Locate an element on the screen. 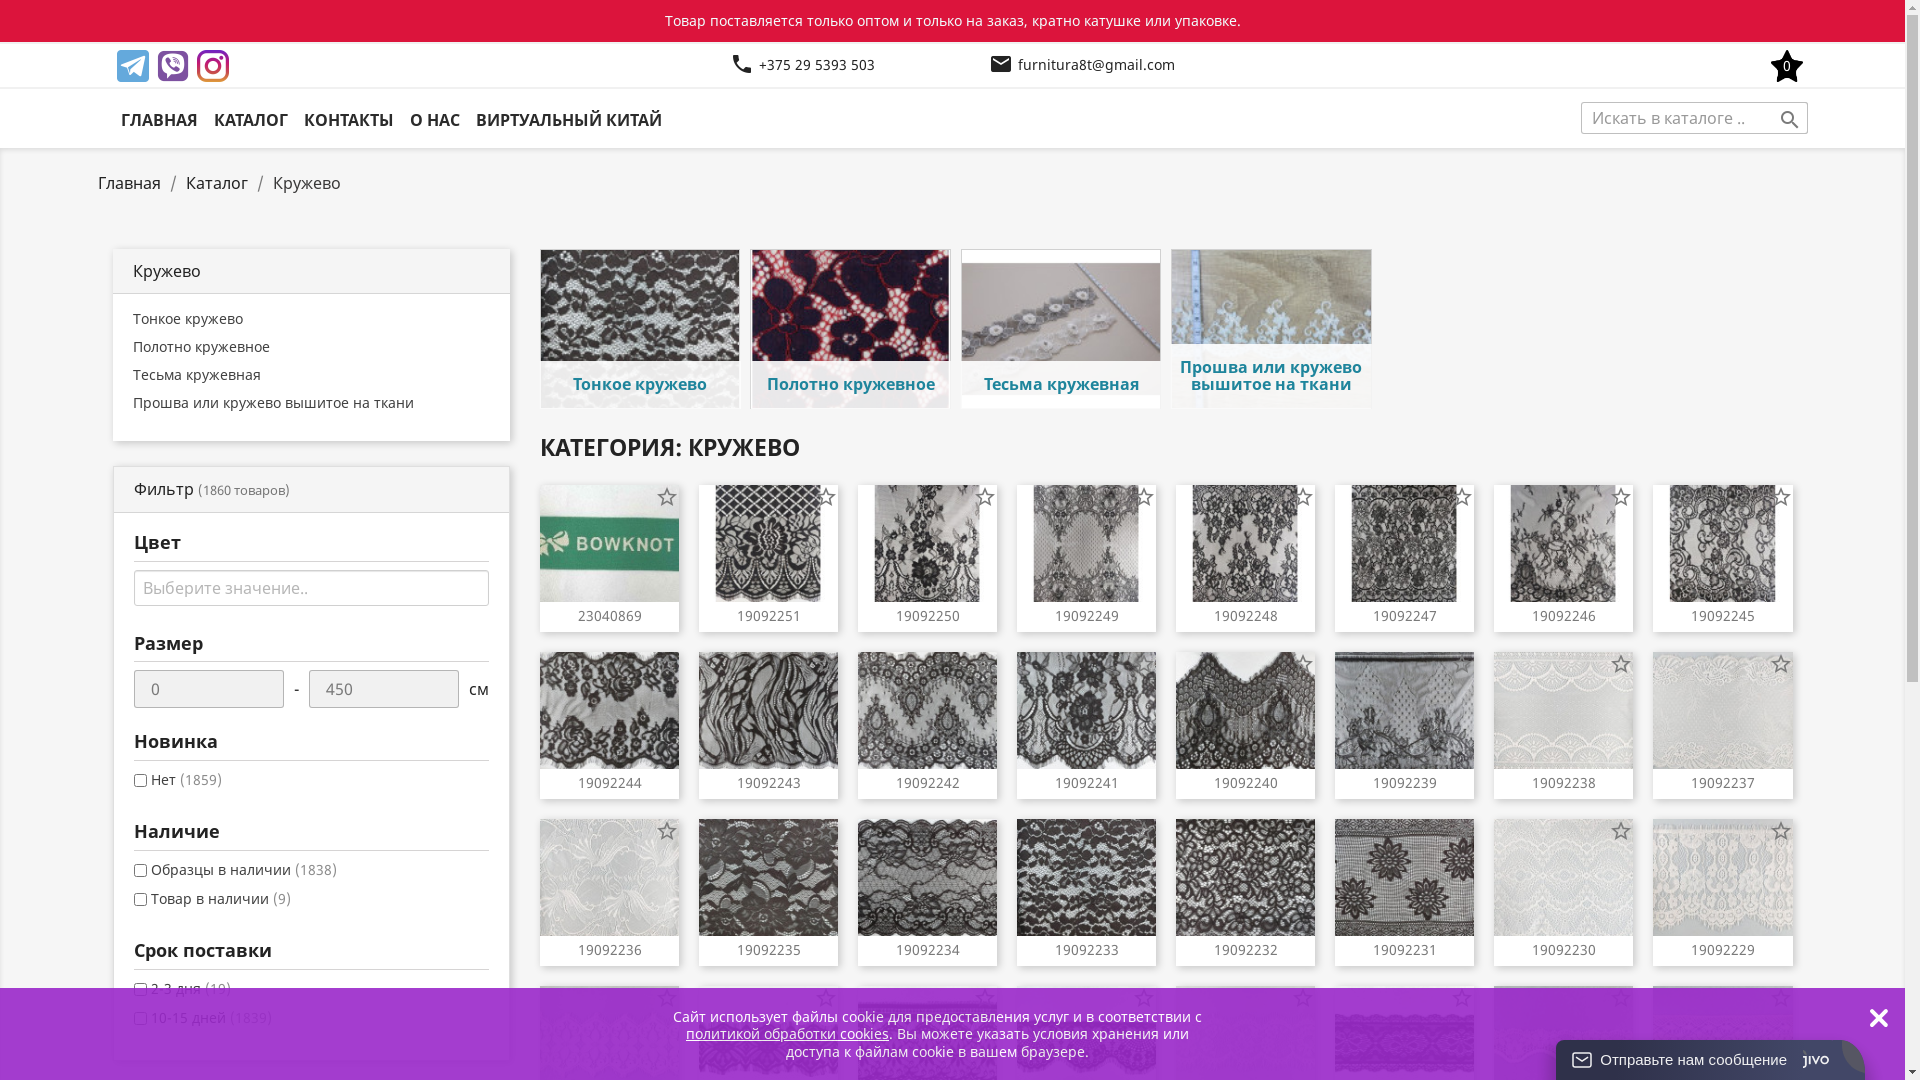 Image resolution: width=1920 pixels, height=1080 pixels. star_border is located at coordinates (1144, 998).